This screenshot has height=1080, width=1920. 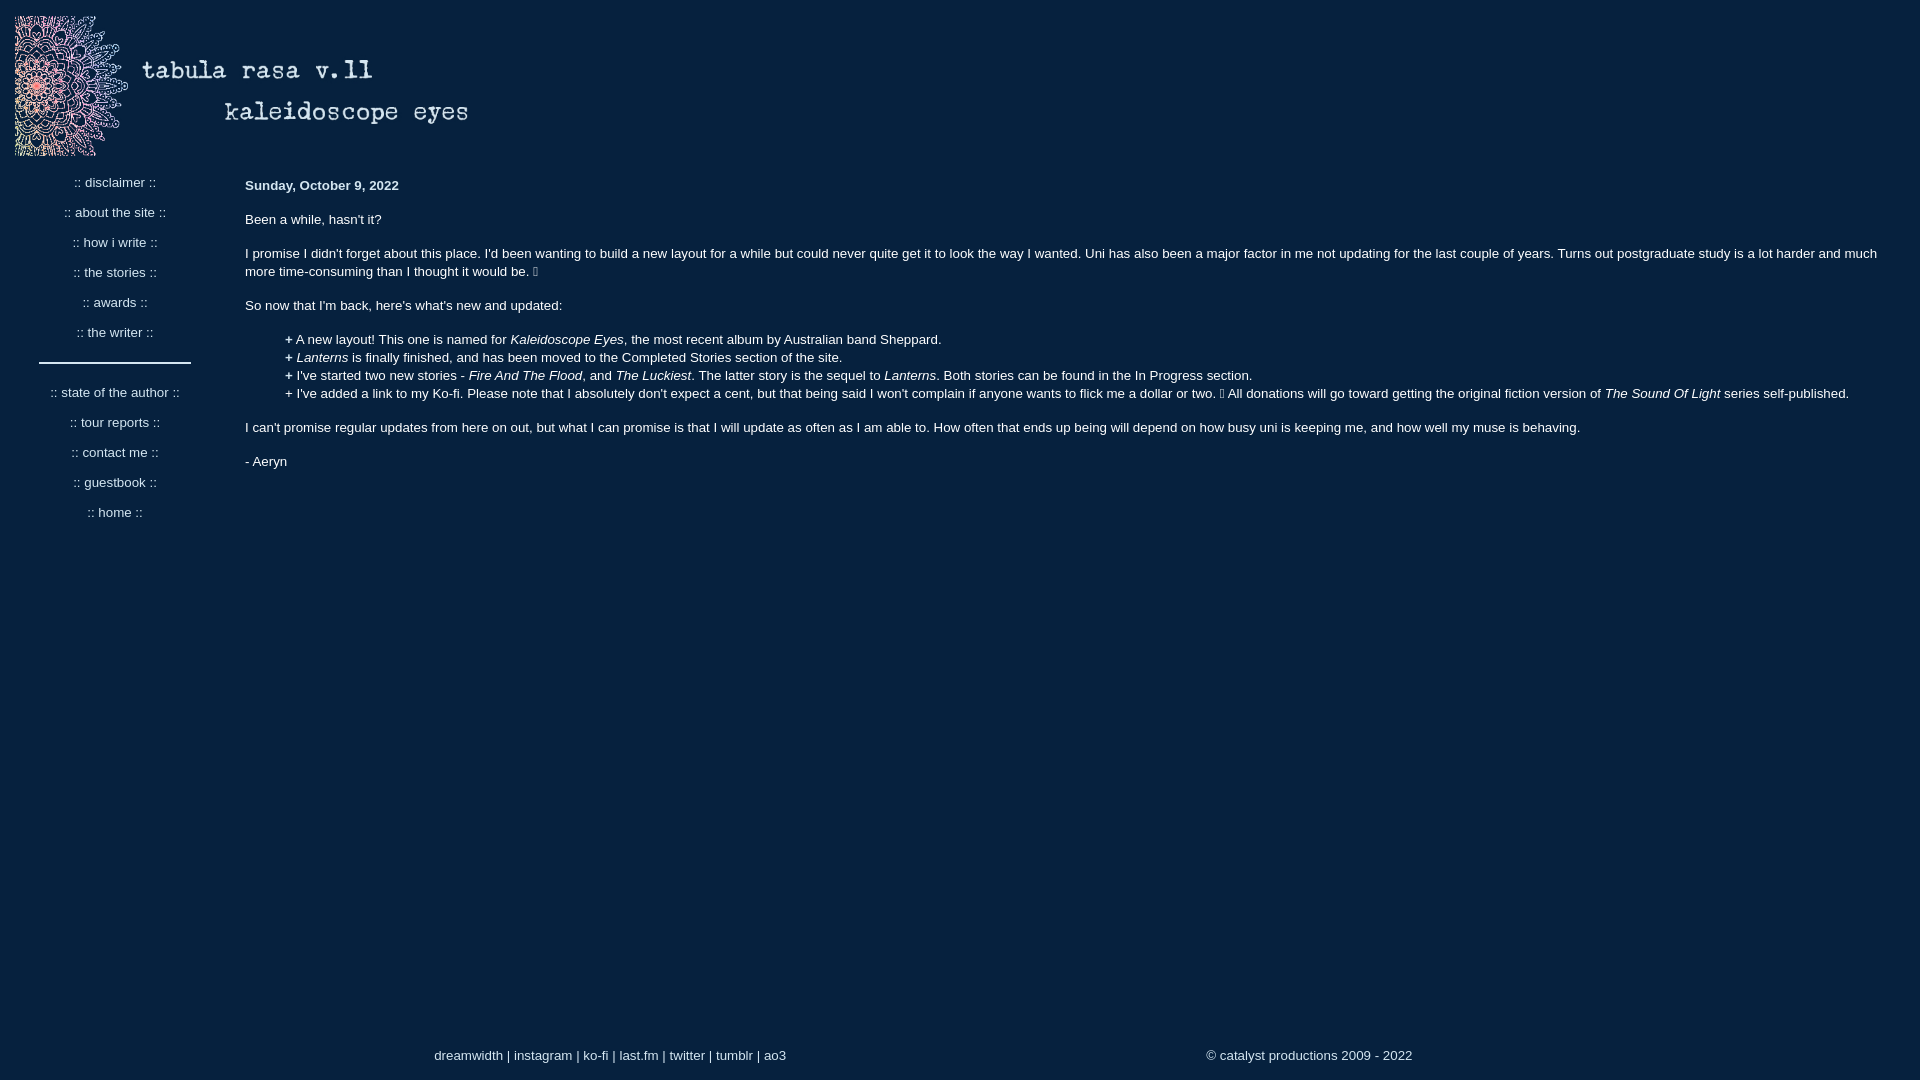 I want to click on :: the writer ::, so click(x=114, y=332).